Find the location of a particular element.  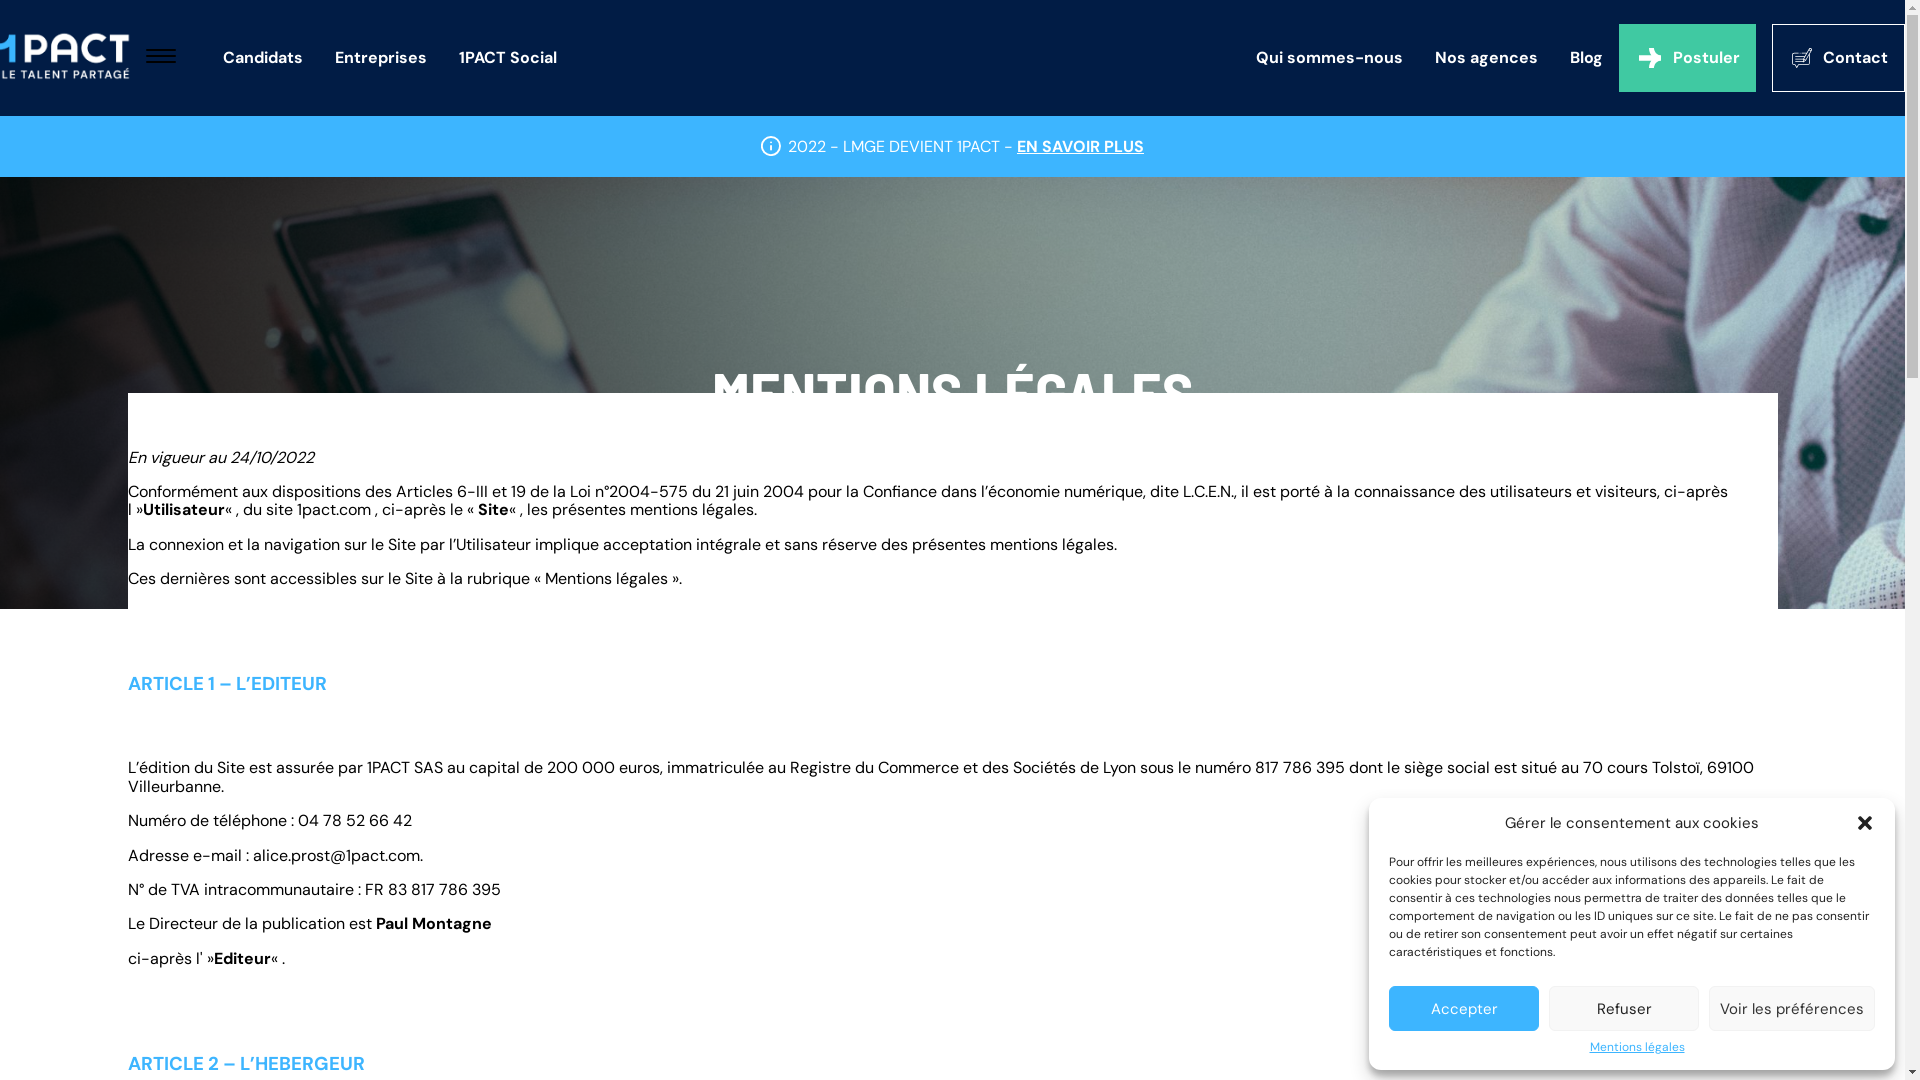

Entreprises is located at coordinates (380, 58).